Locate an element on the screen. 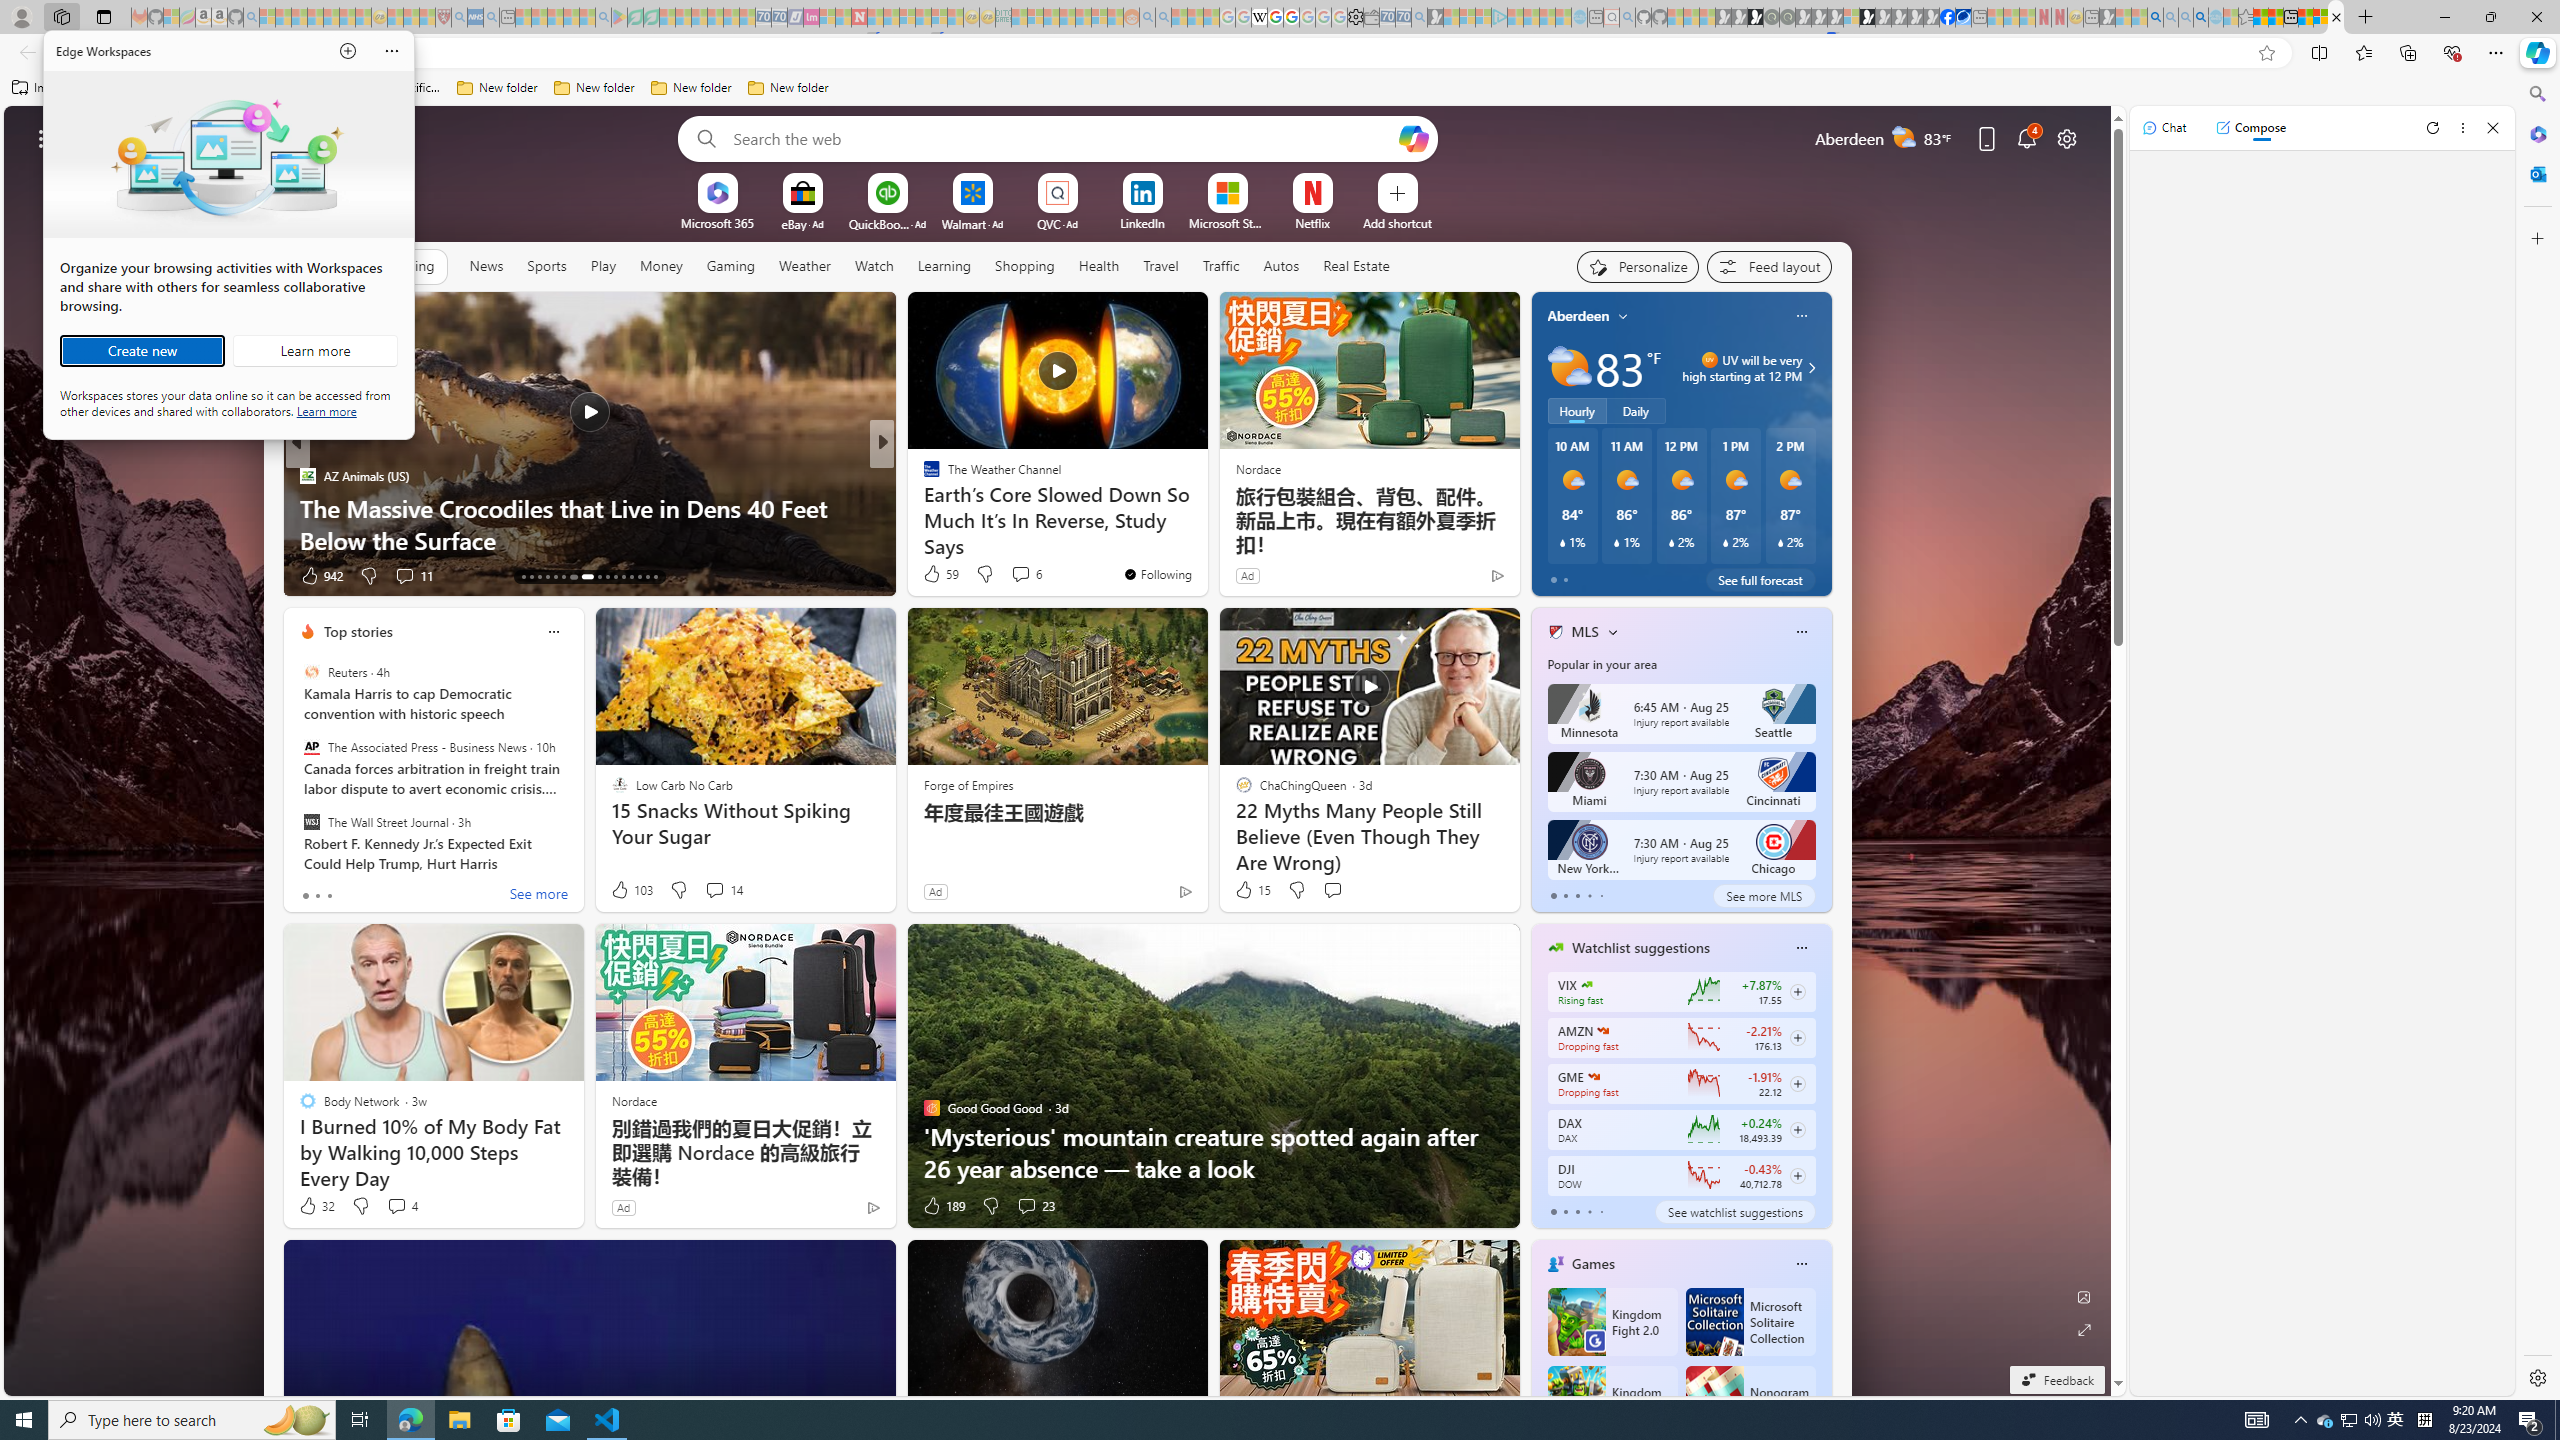 The height and width of the screenshot is (1440, 2560). AutomationID: tab-20 is located at coordinates (580, 577).